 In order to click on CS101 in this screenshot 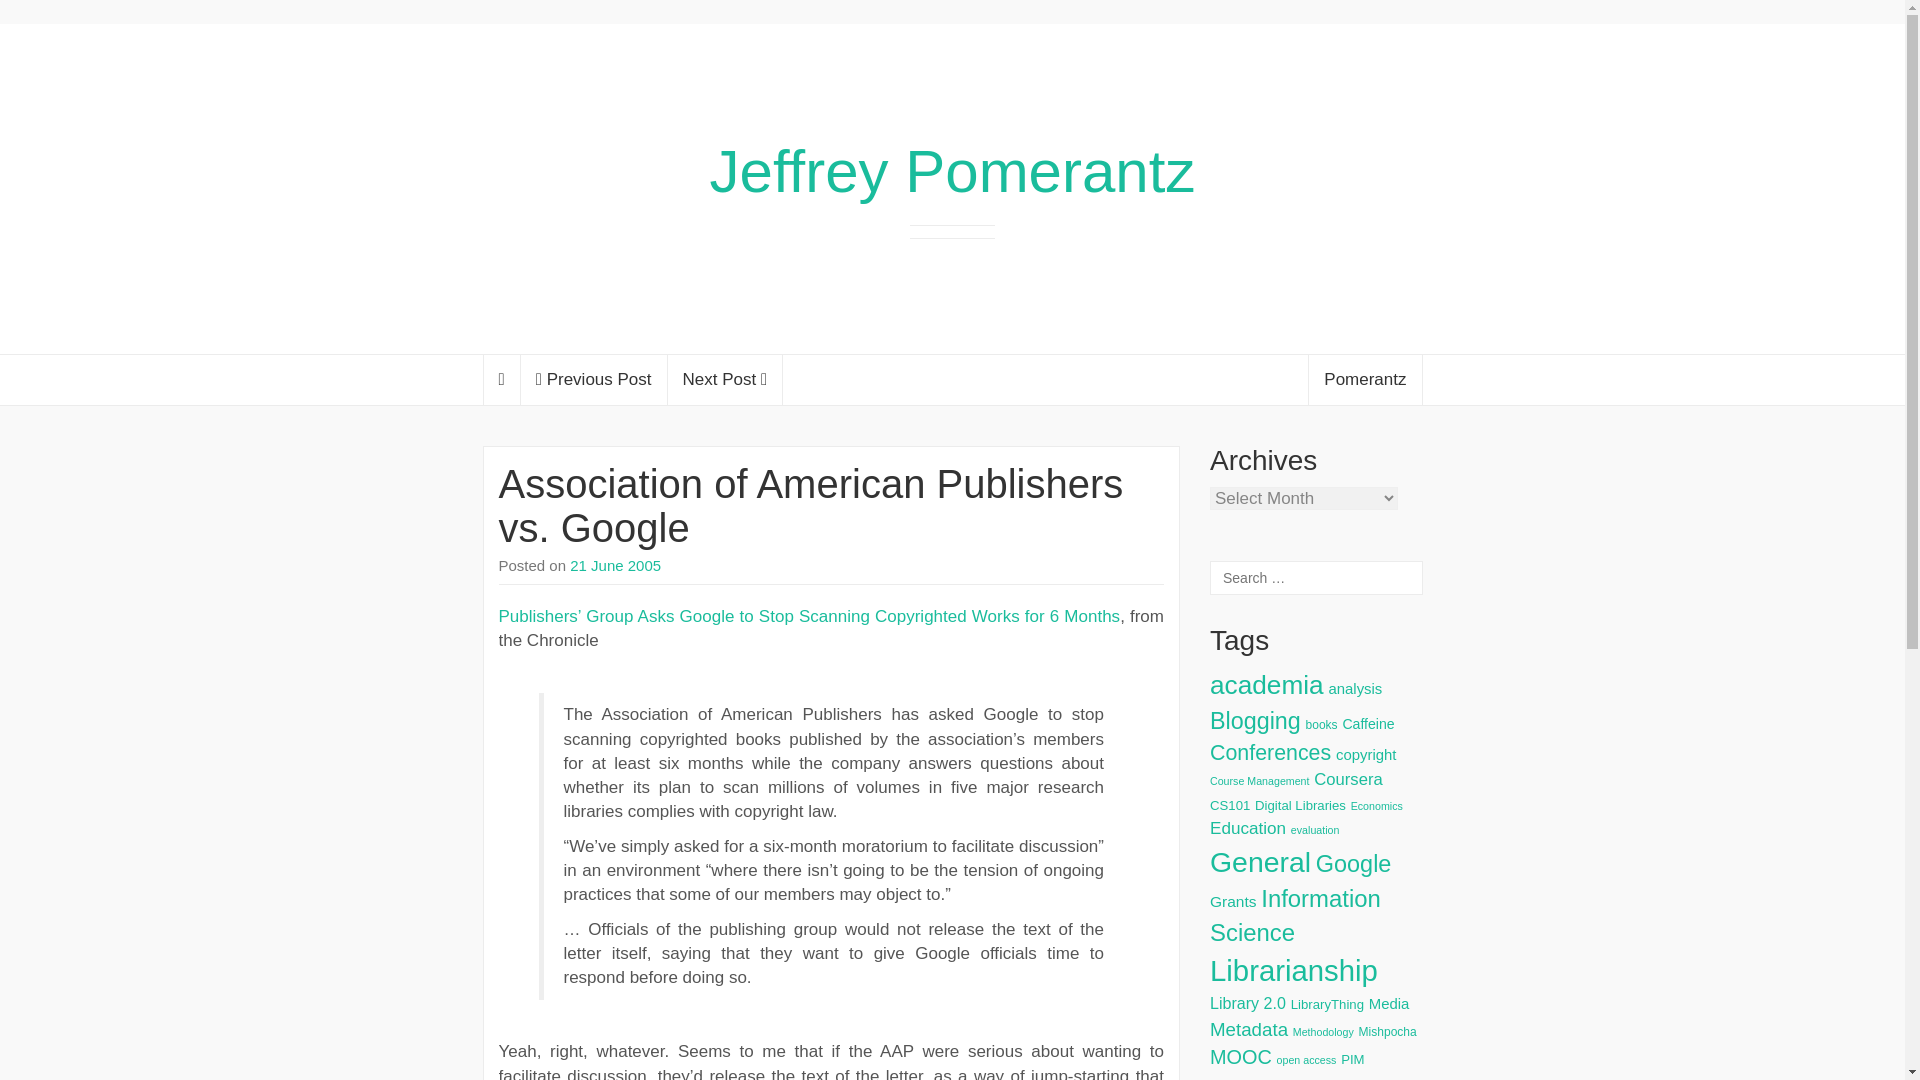, I will do `click(1229, 806)`.